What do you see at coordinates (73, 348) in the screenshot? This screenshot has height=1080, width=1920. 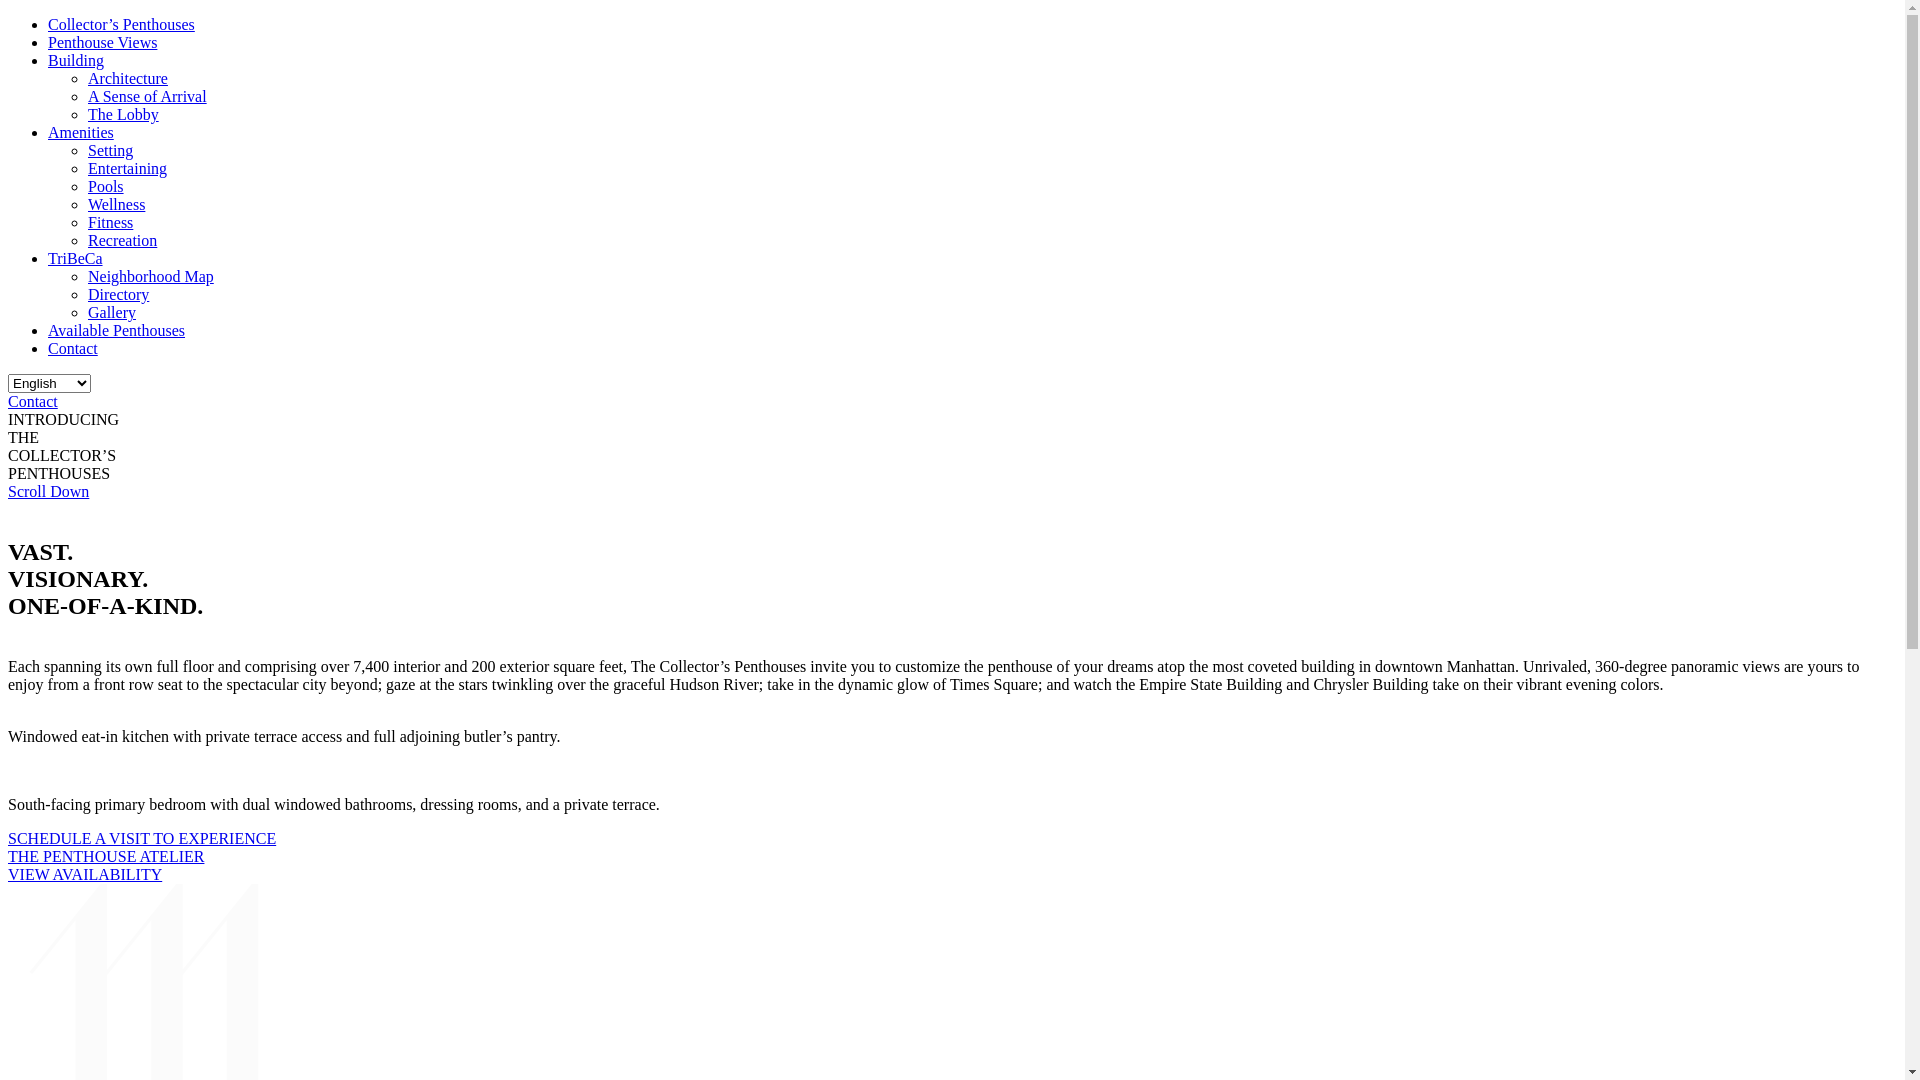 I see `Contact` at bounding box center [73, 348].